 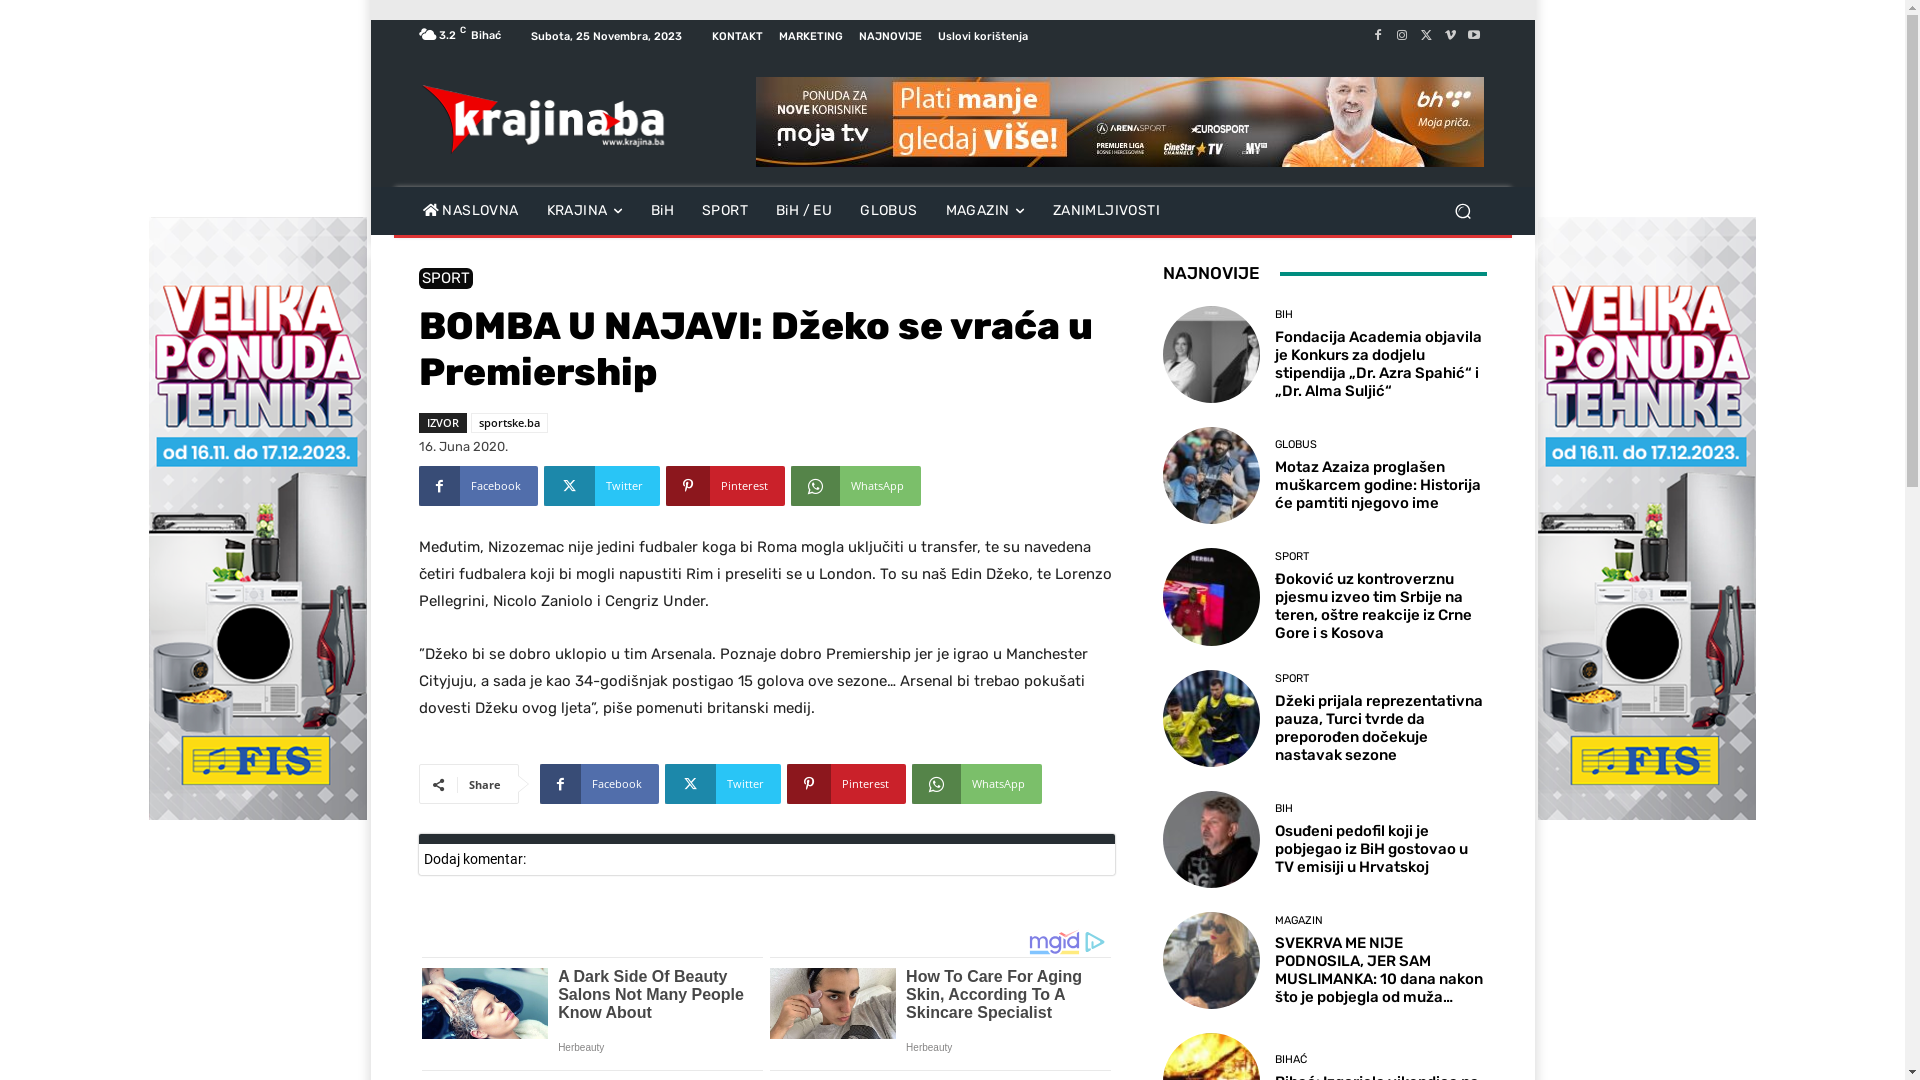 I want to click on KONTAKT, so click(x=738, y=36).